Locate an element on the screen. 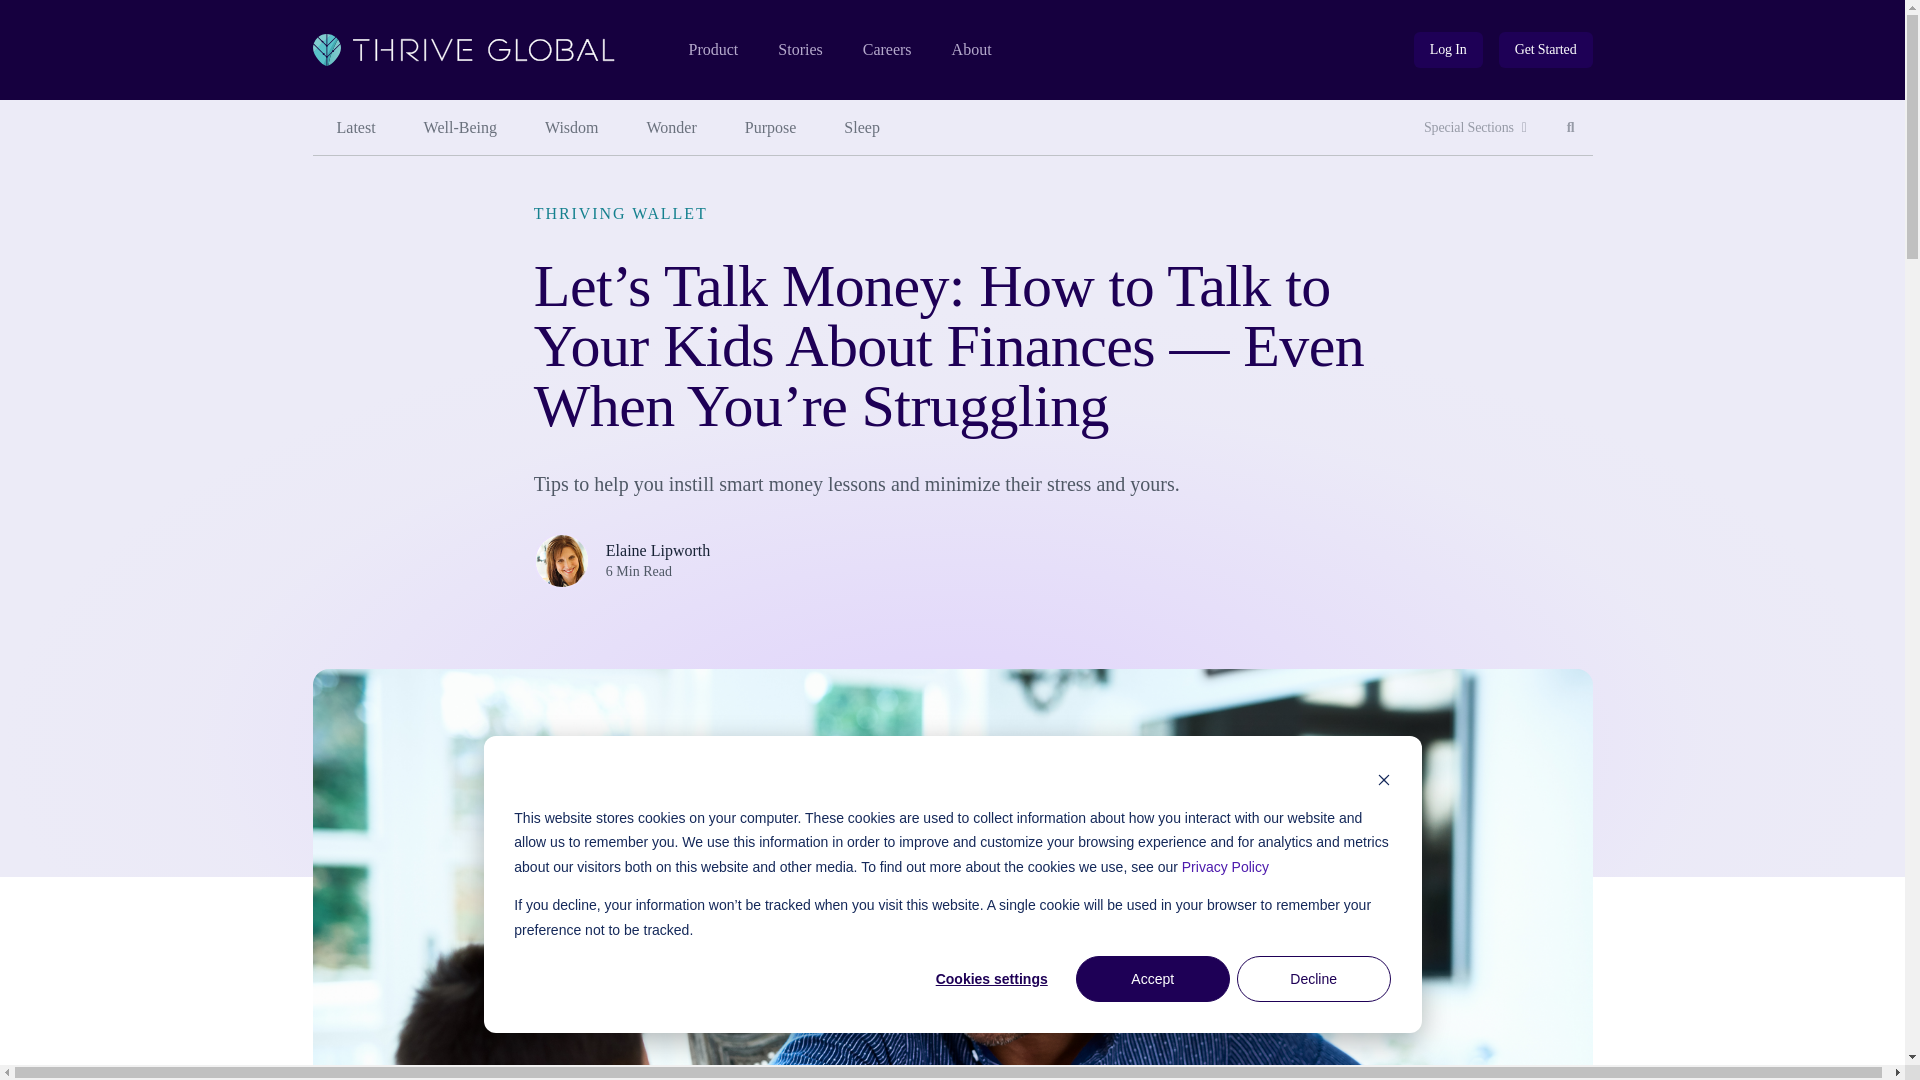 The height and width of the screenshot is (1080, 1920). Product is located at coordinates (887, 50).